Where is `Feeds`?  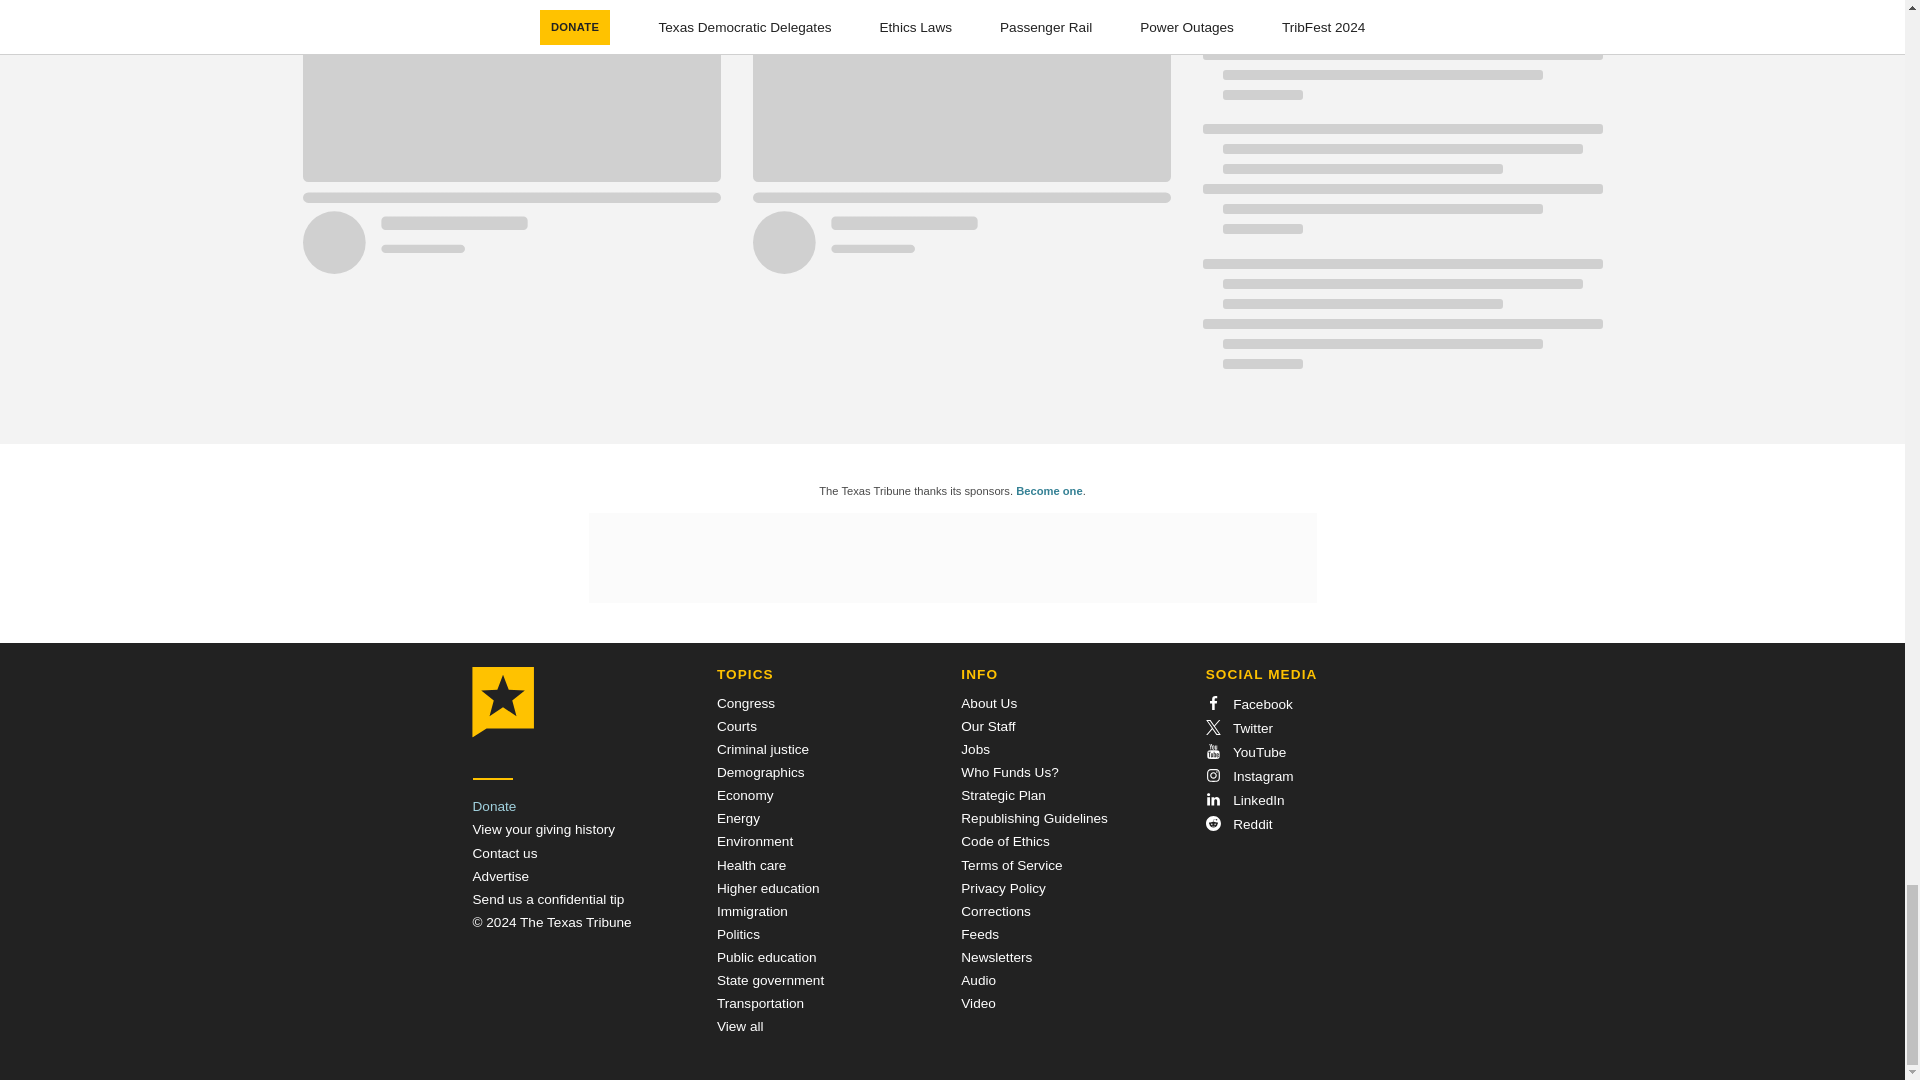 Feeds is located at coordinates (980, 934).